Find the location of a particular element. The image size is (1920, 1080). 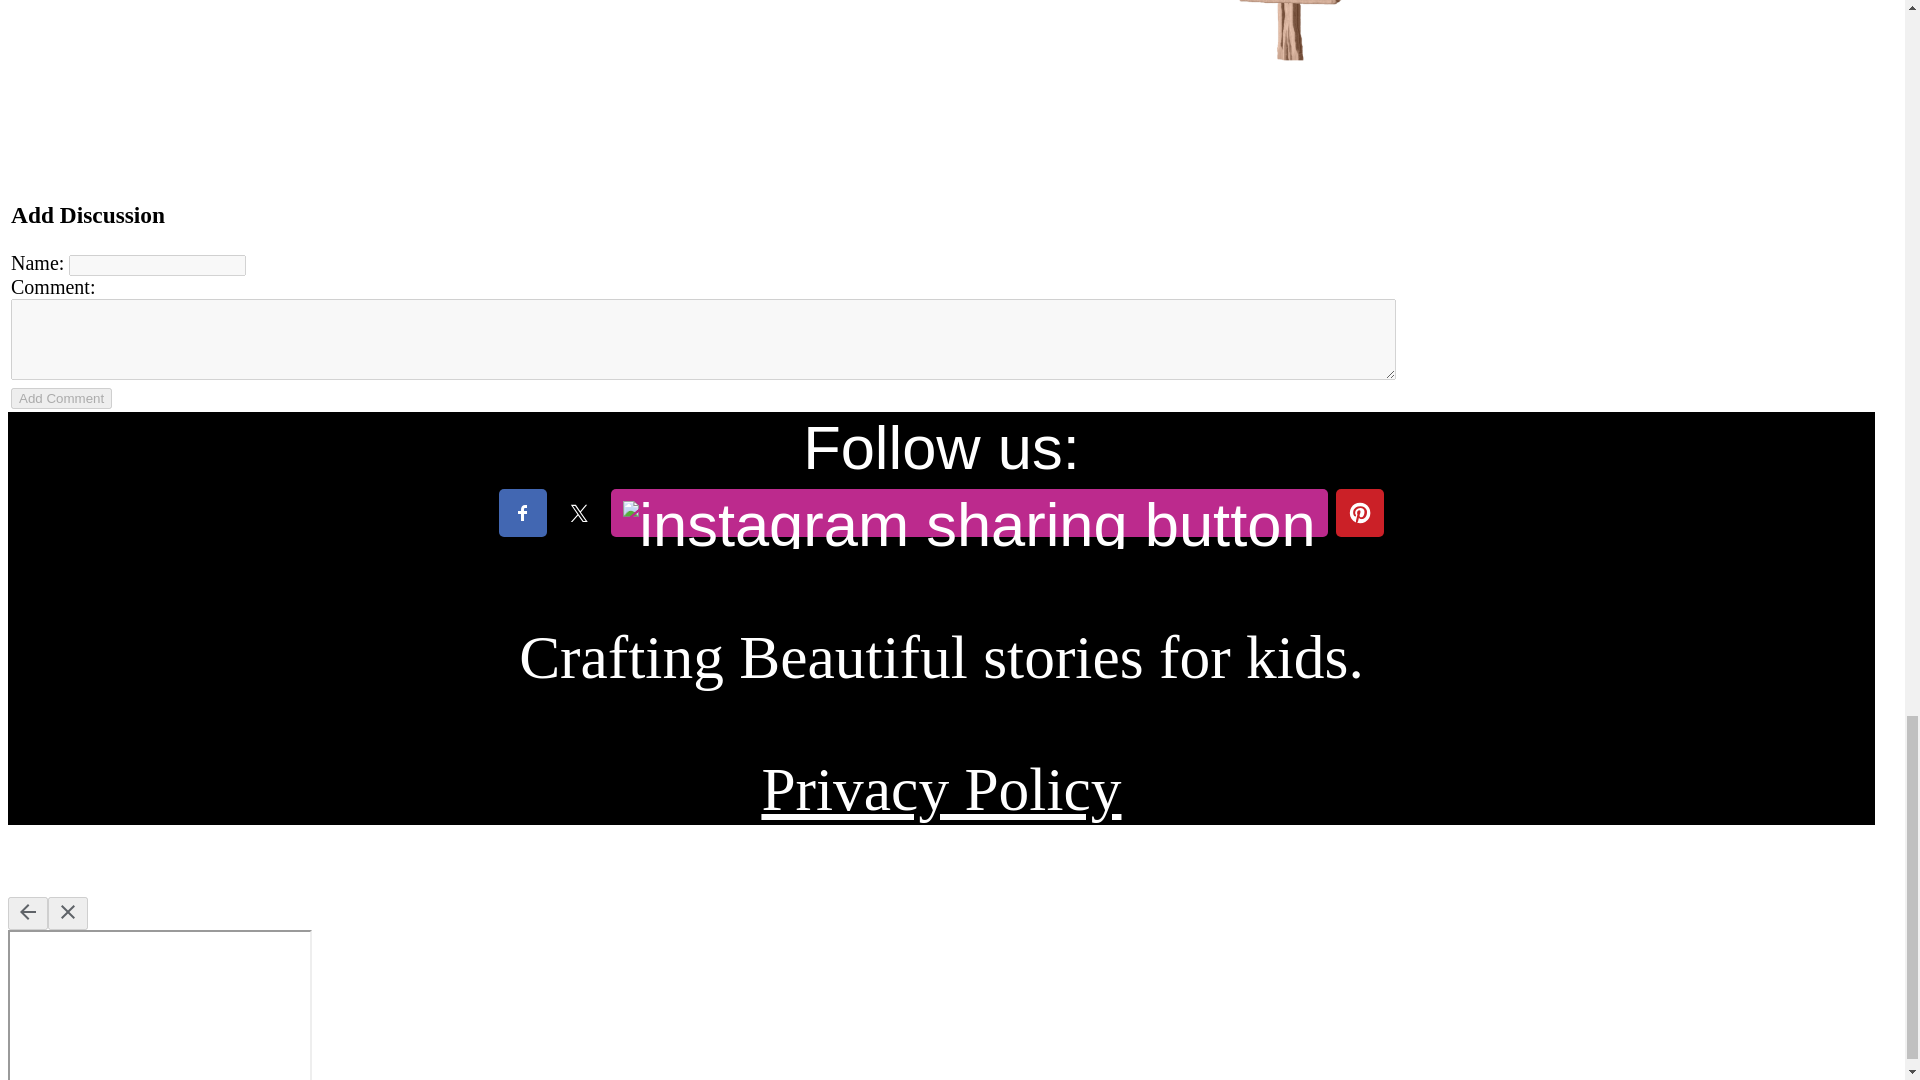

Privacy Policy is located at coordinates (940, 788).